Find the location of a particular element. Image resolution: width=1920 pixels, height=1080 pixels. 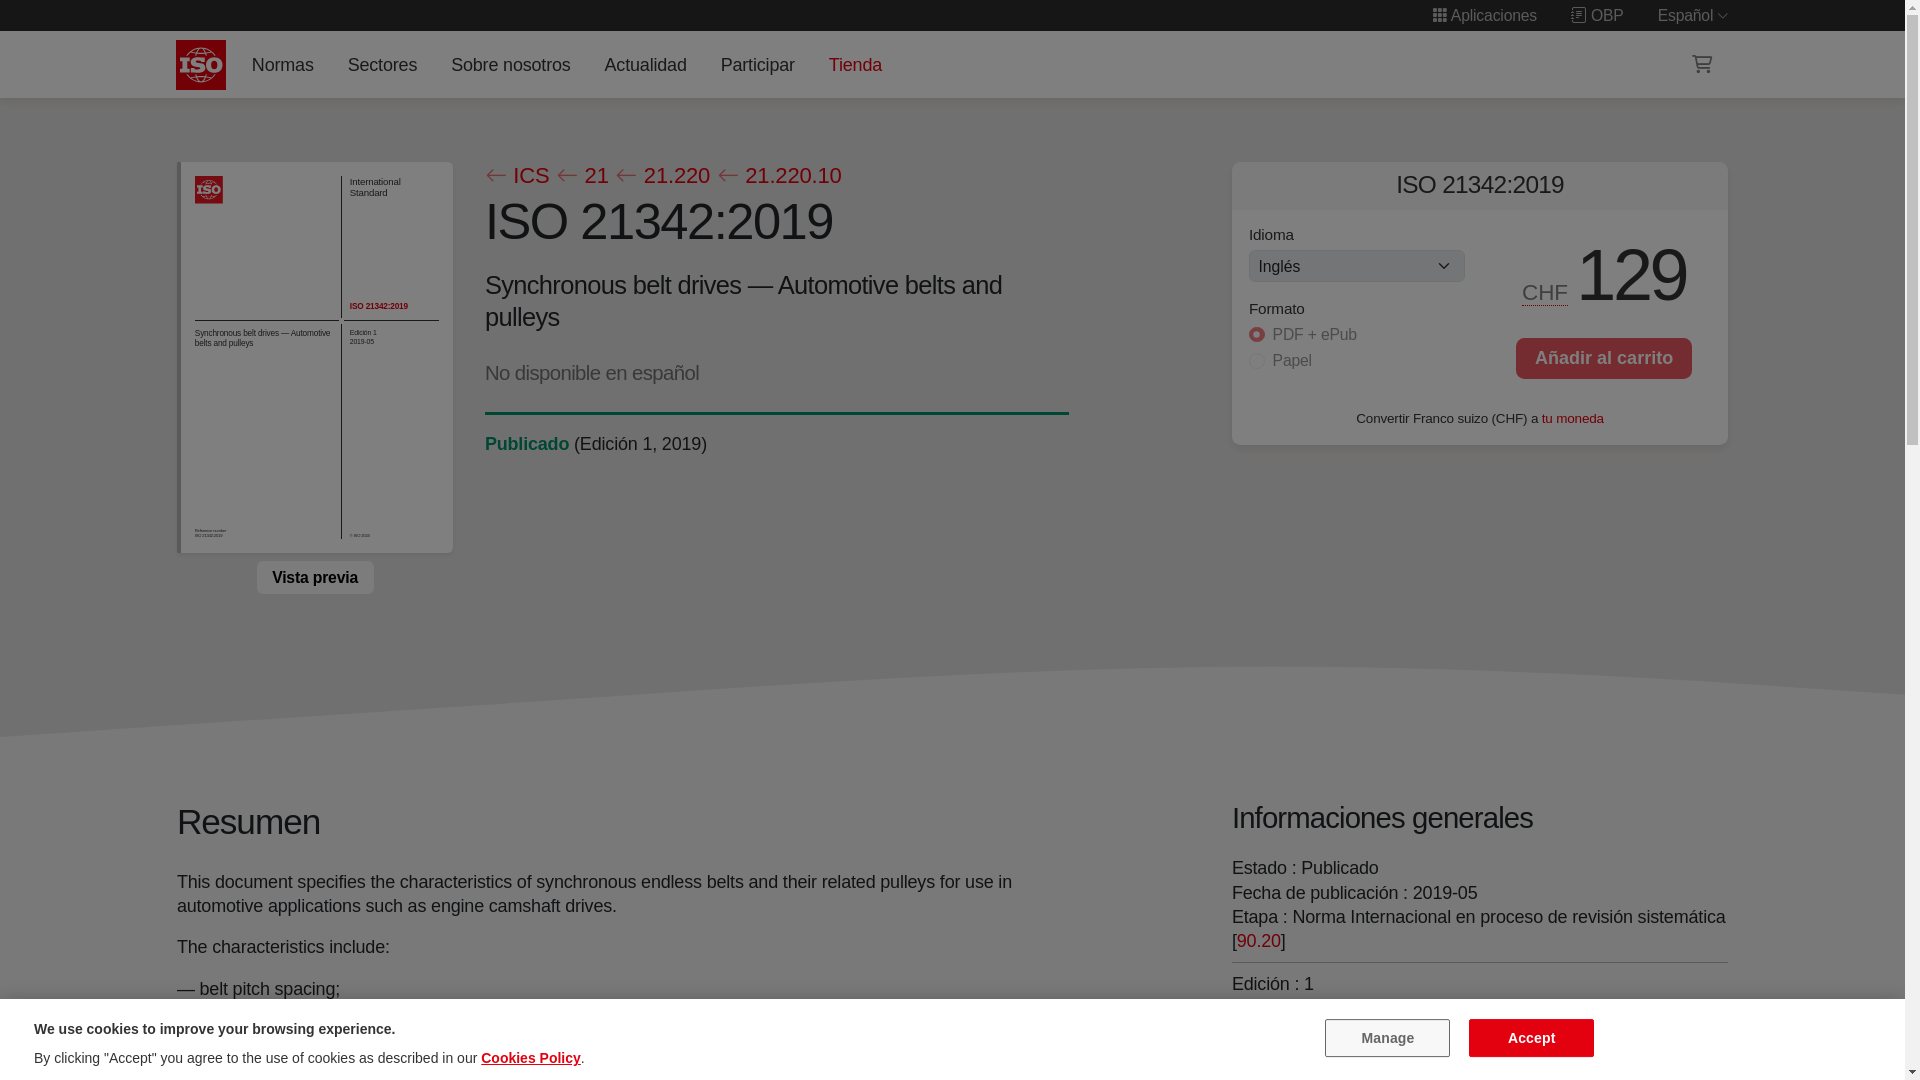

Vista previa is located at coordinates (314, 577).